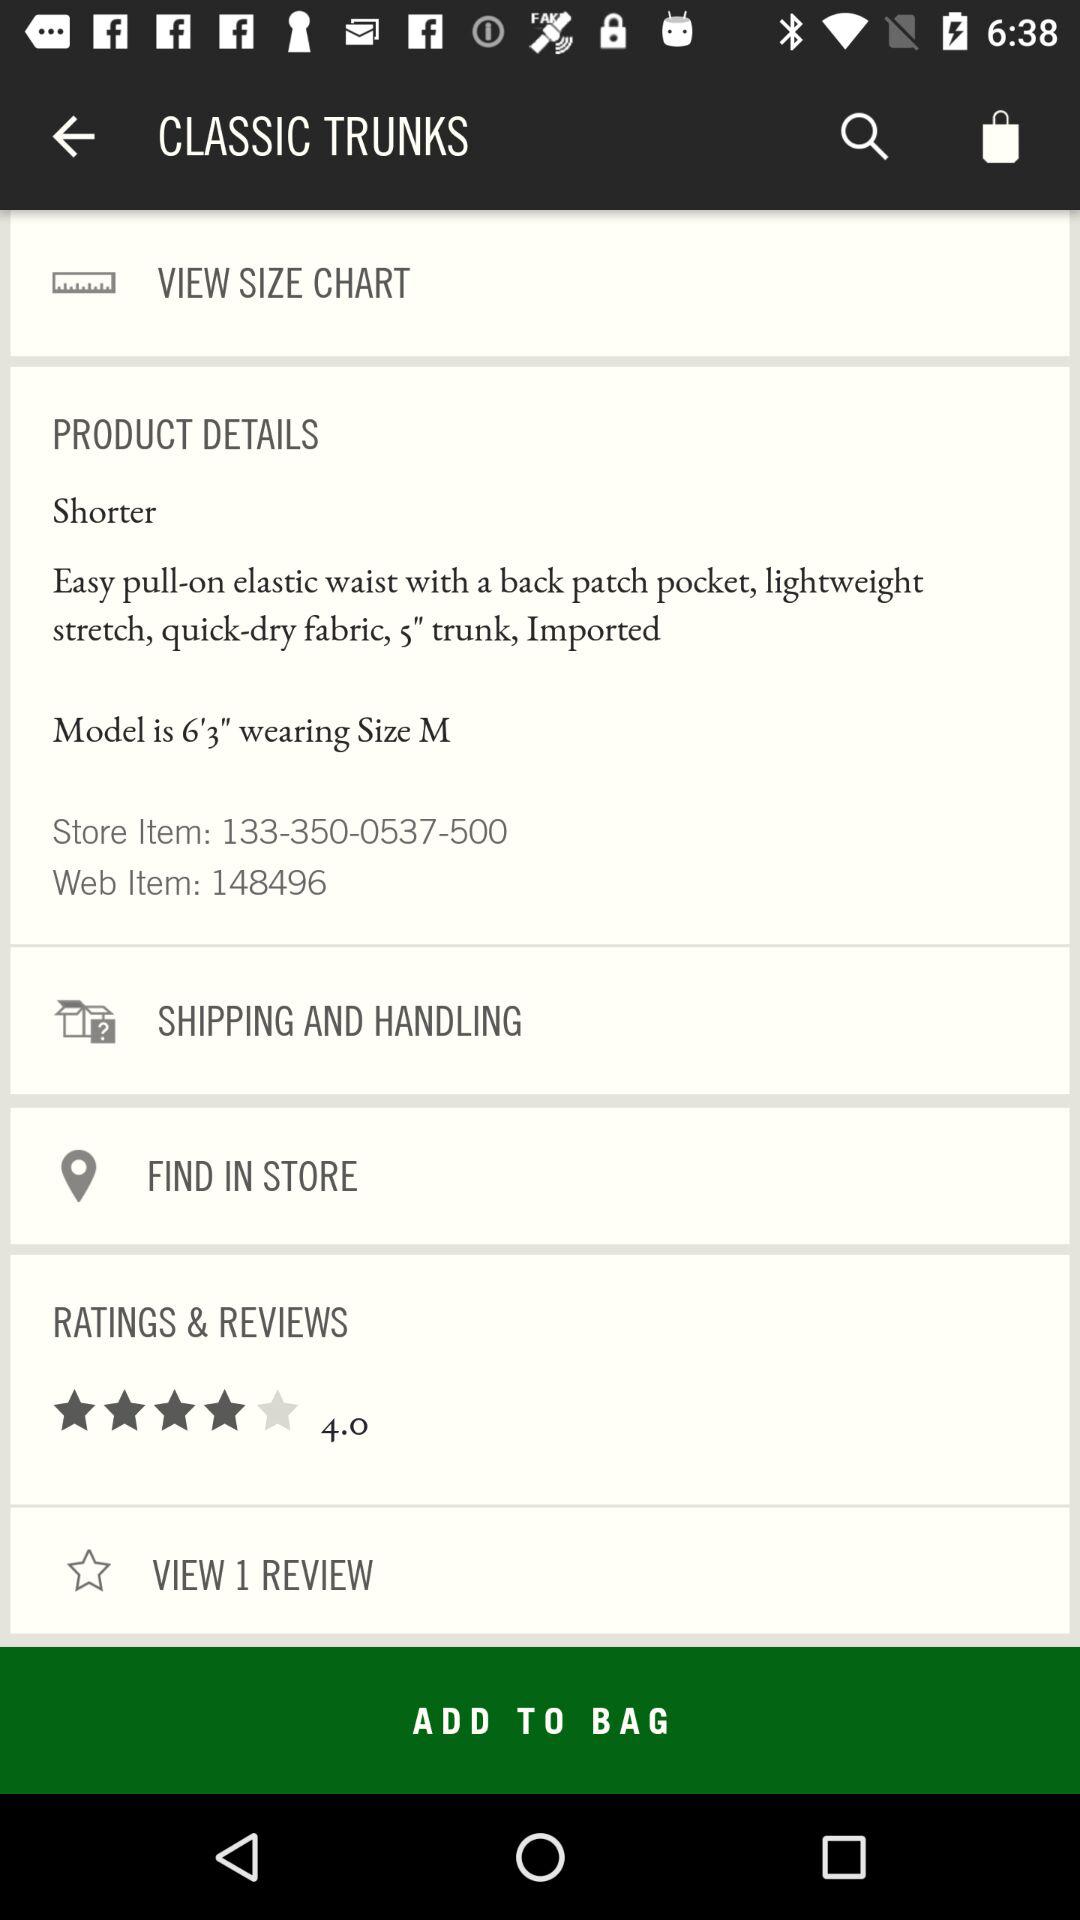  I want to click on launch a d d item, so click(540, 1720).